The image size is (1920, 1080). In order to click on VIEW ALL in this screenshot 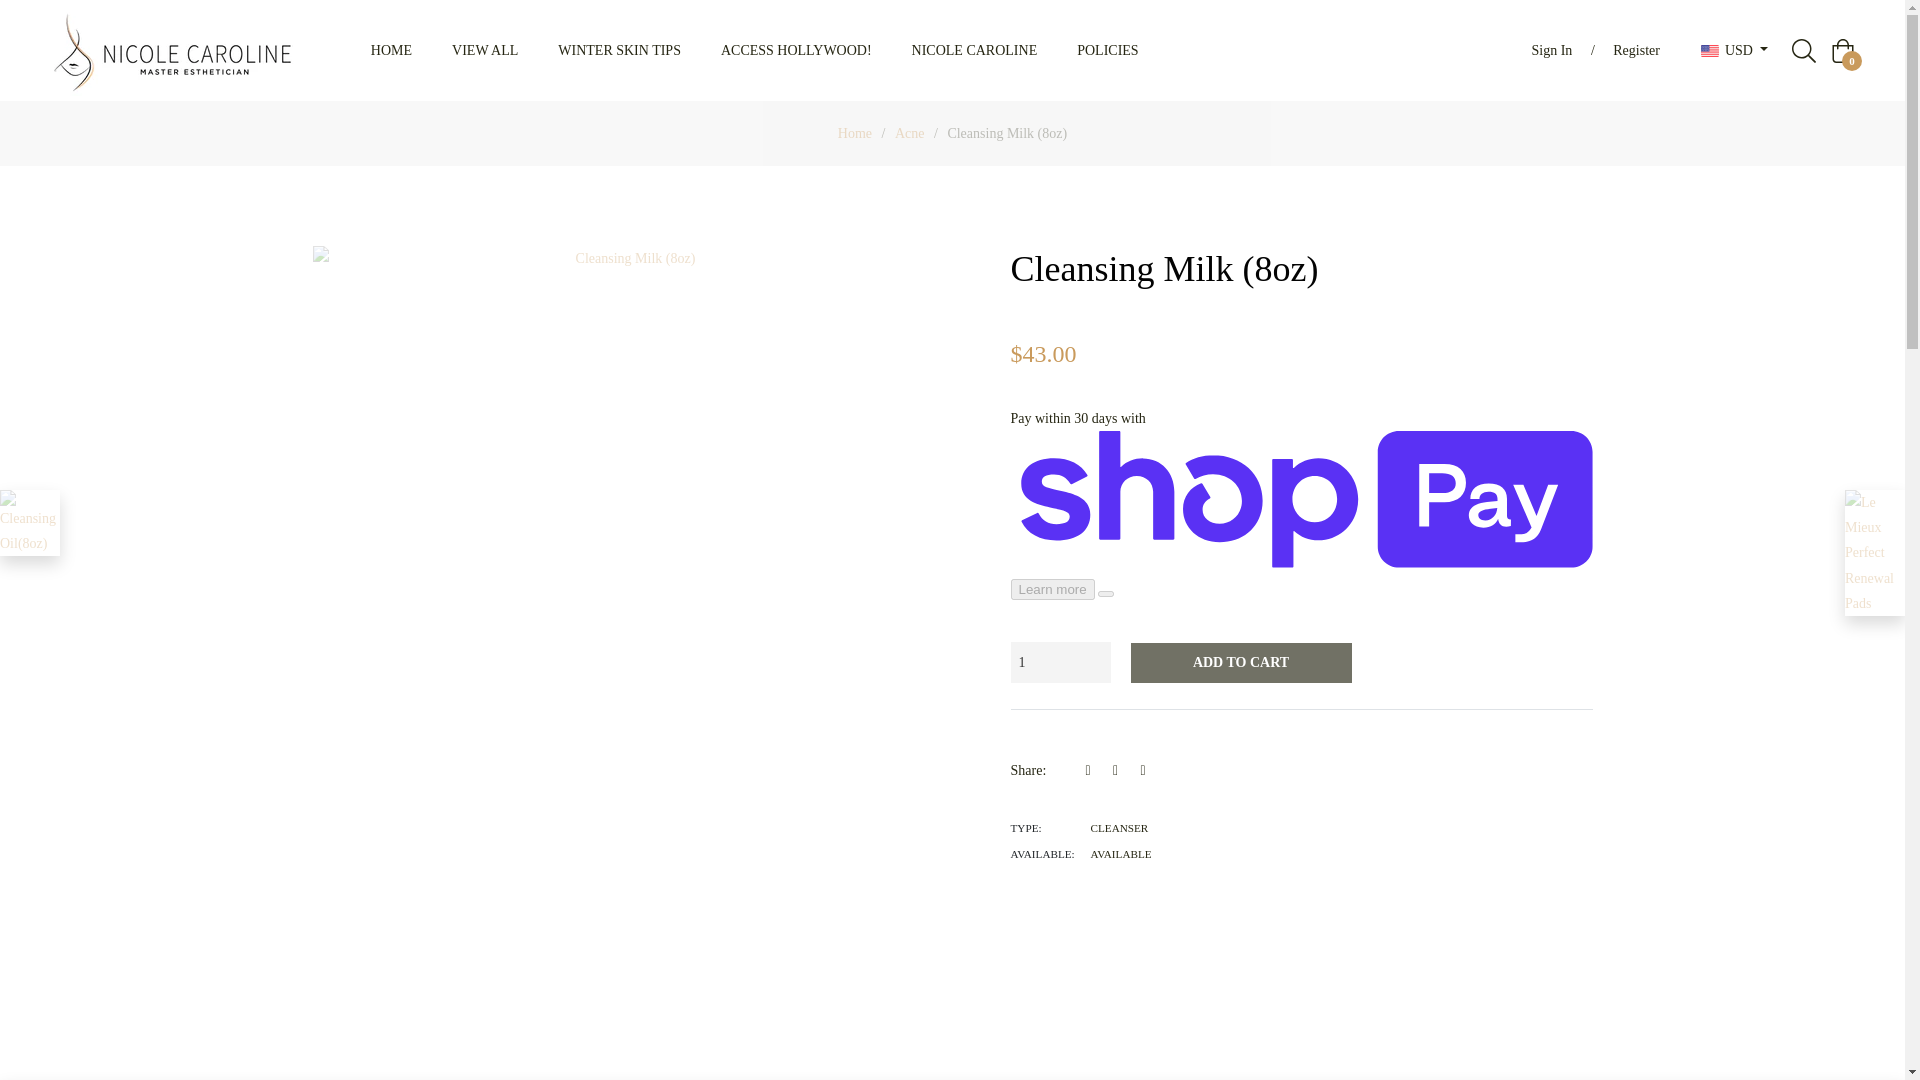, I will do `click(484, 50)`.